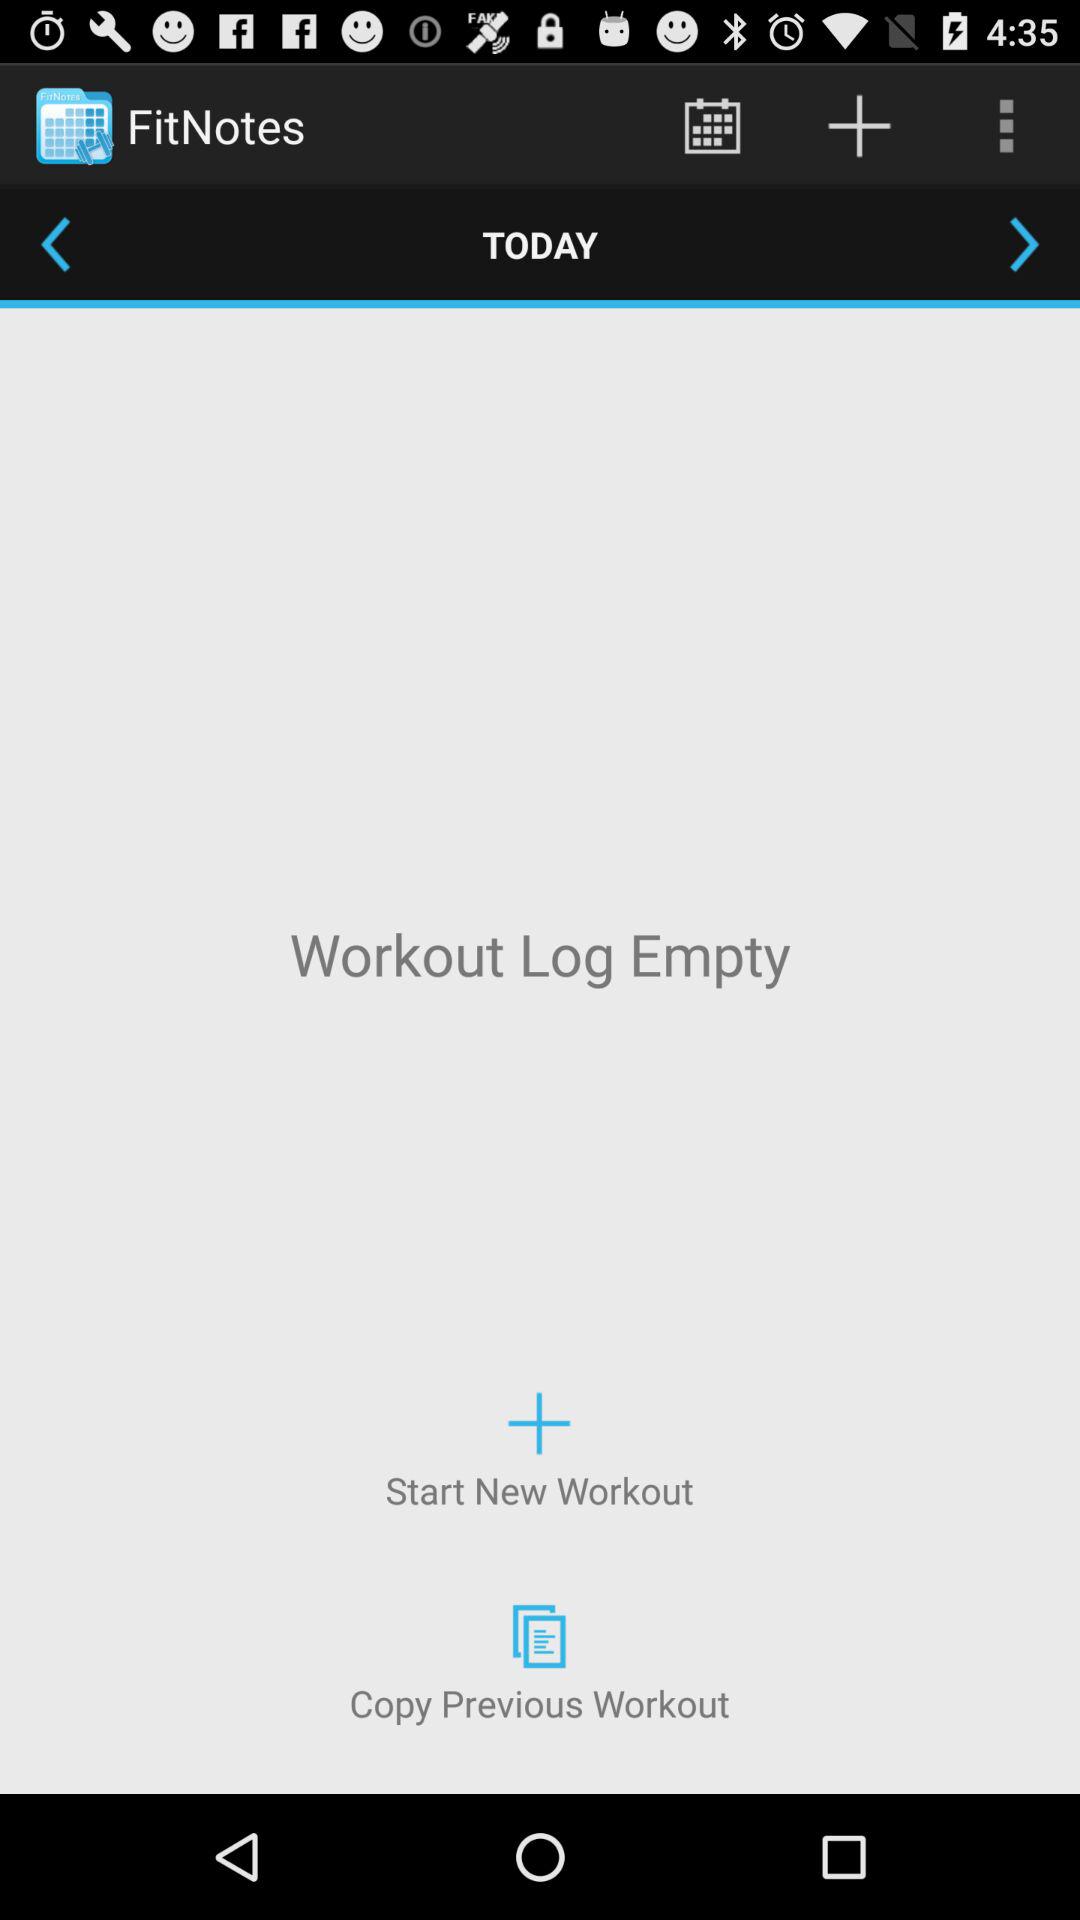  Describe the element at coordinates (539, 1448) in the screenshot. I see `press icon below the workout log empty icon` at that location.